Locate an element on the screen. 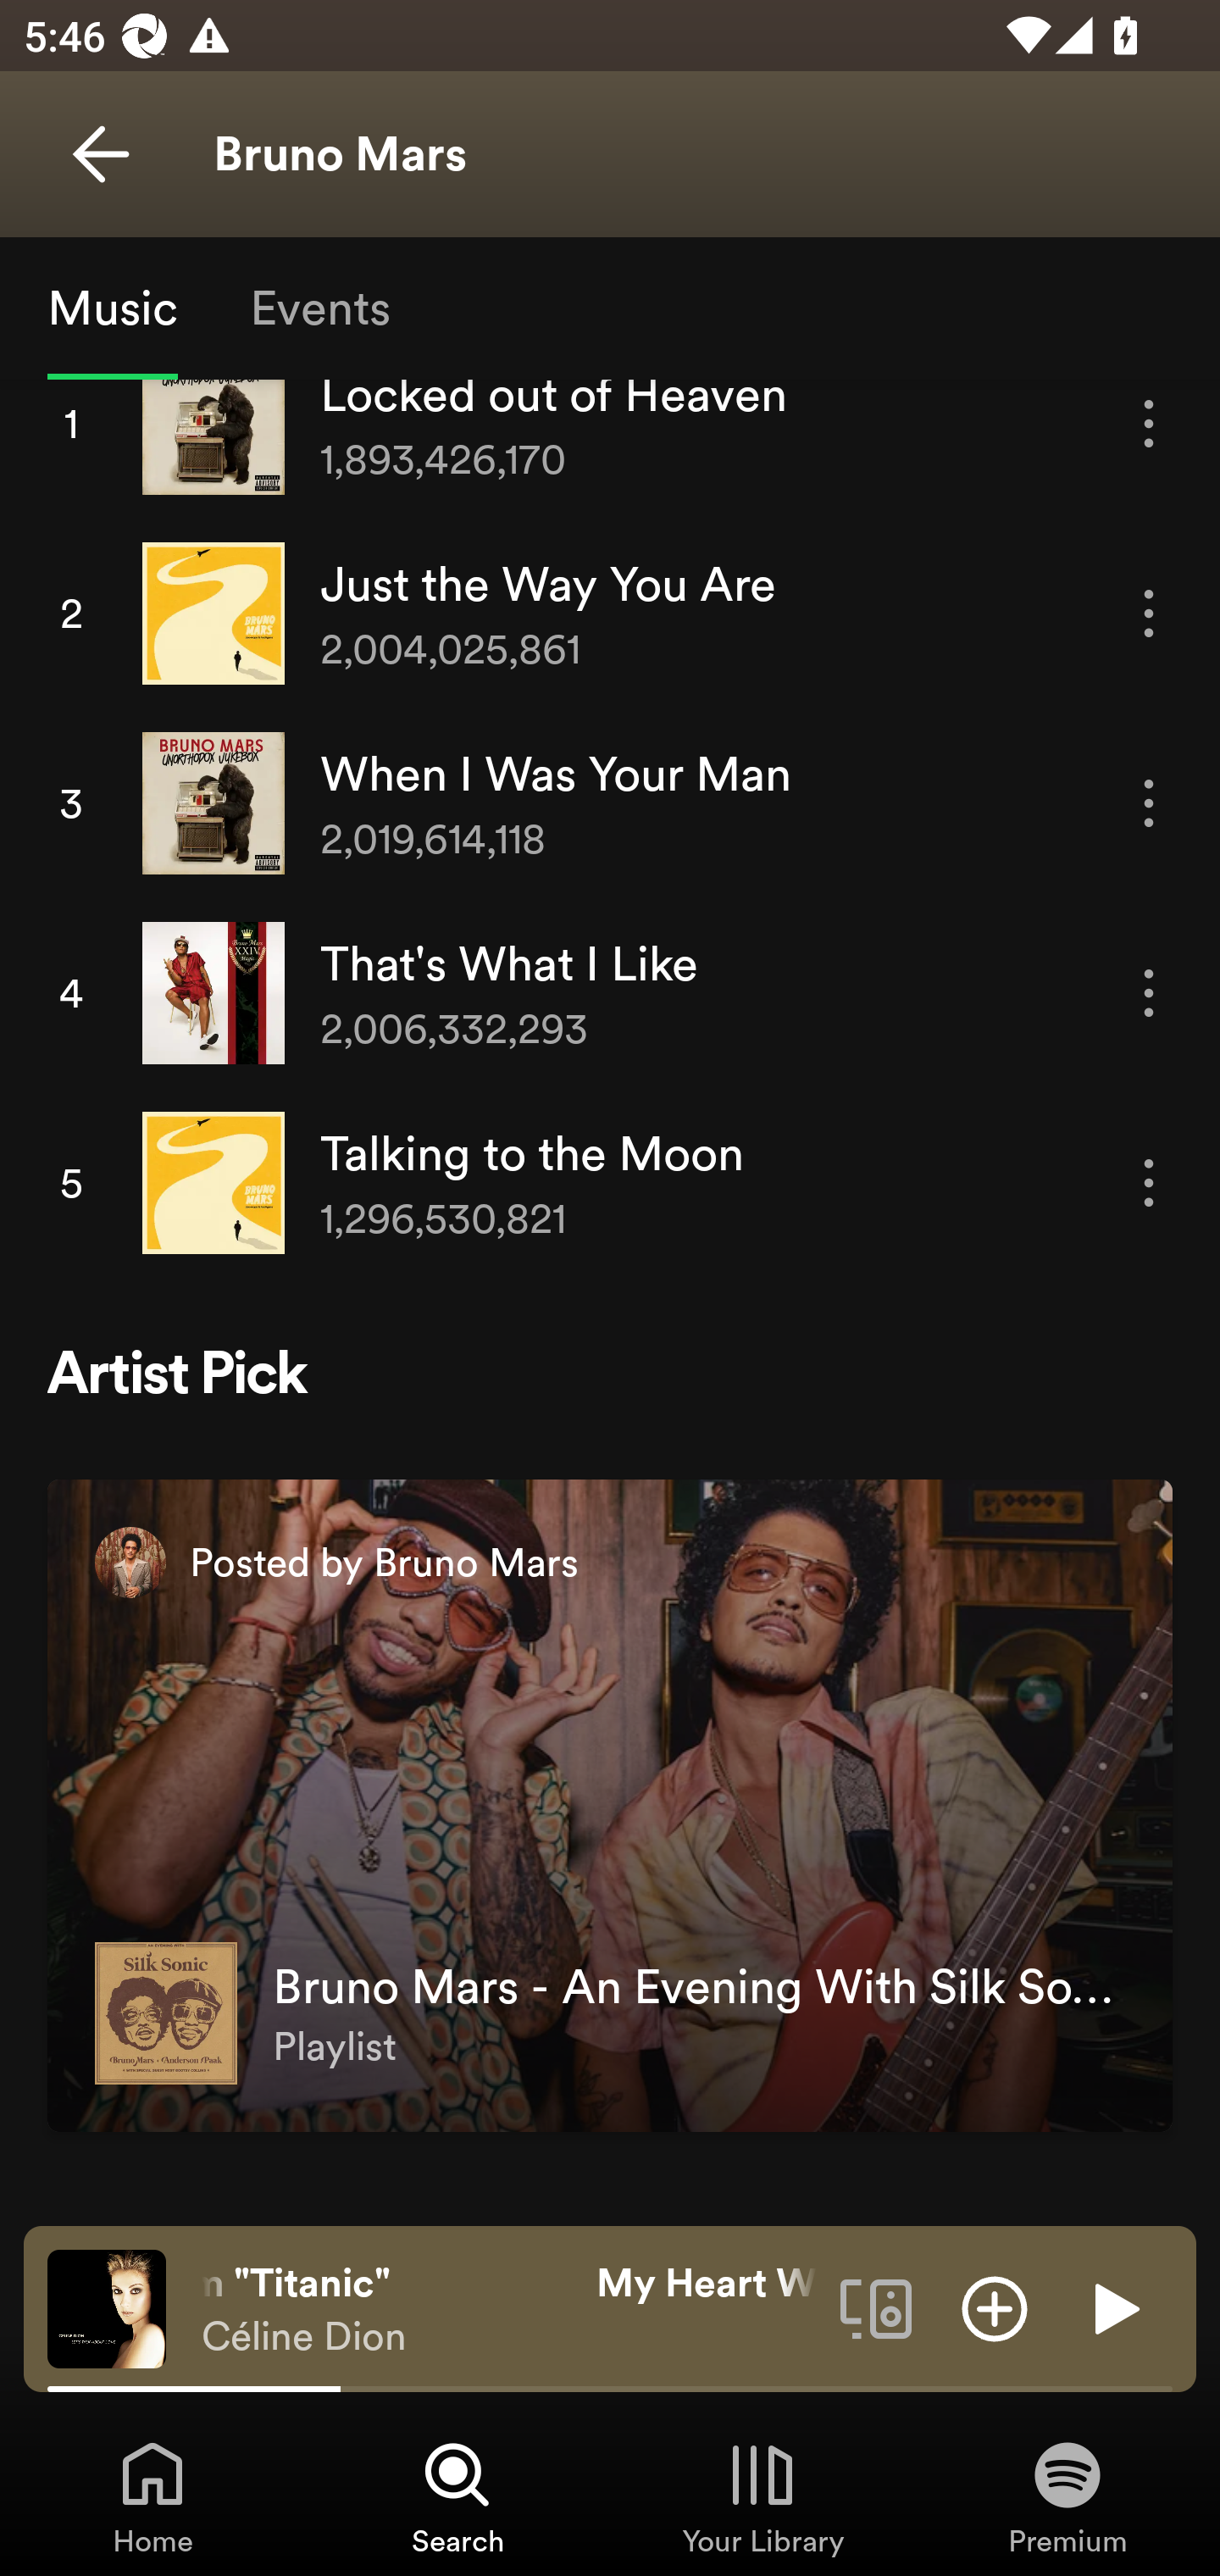 This screenshot has width=1220, height=2576. Premium, Tab 4 of 4 Premium Premium is located at coordinates (1067, 2496).